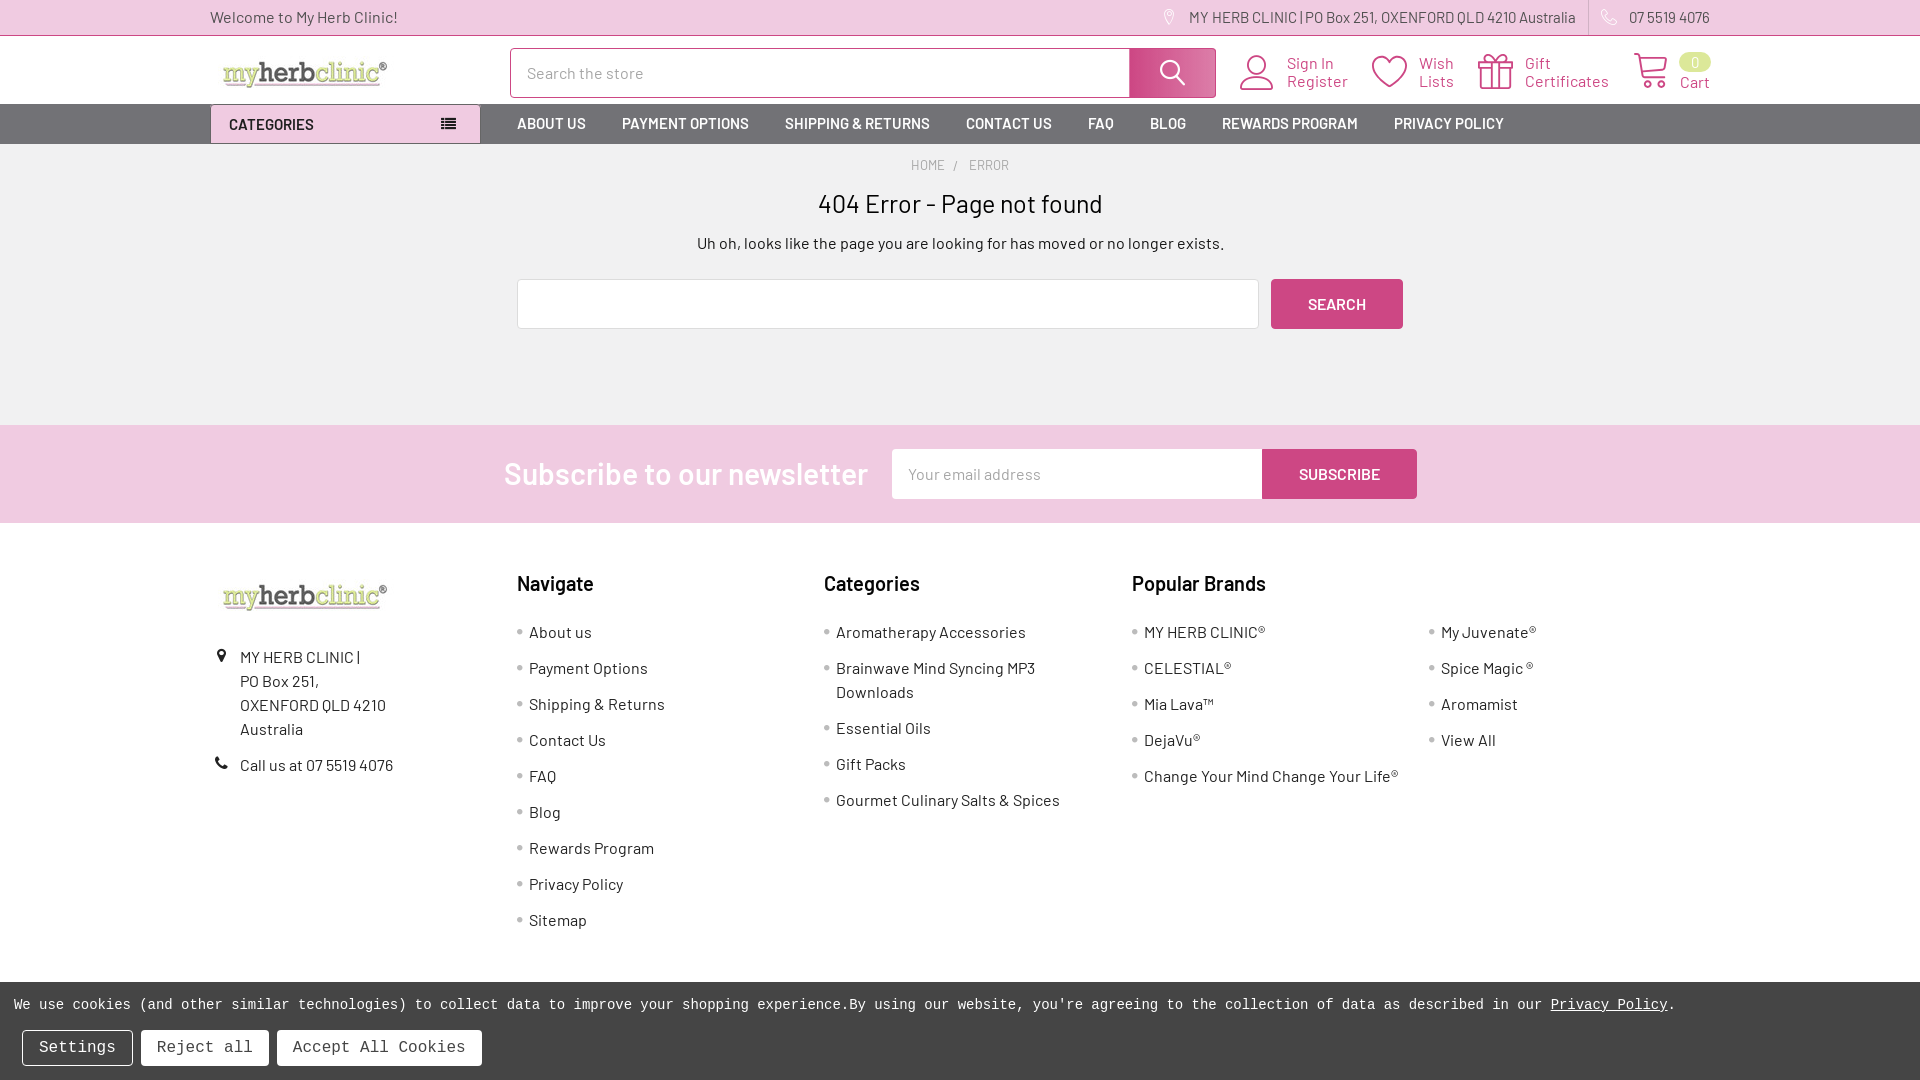 Image resolution: width=1920 pixels, height=1080 pixels. I want to click on About us, so click(560, 632).